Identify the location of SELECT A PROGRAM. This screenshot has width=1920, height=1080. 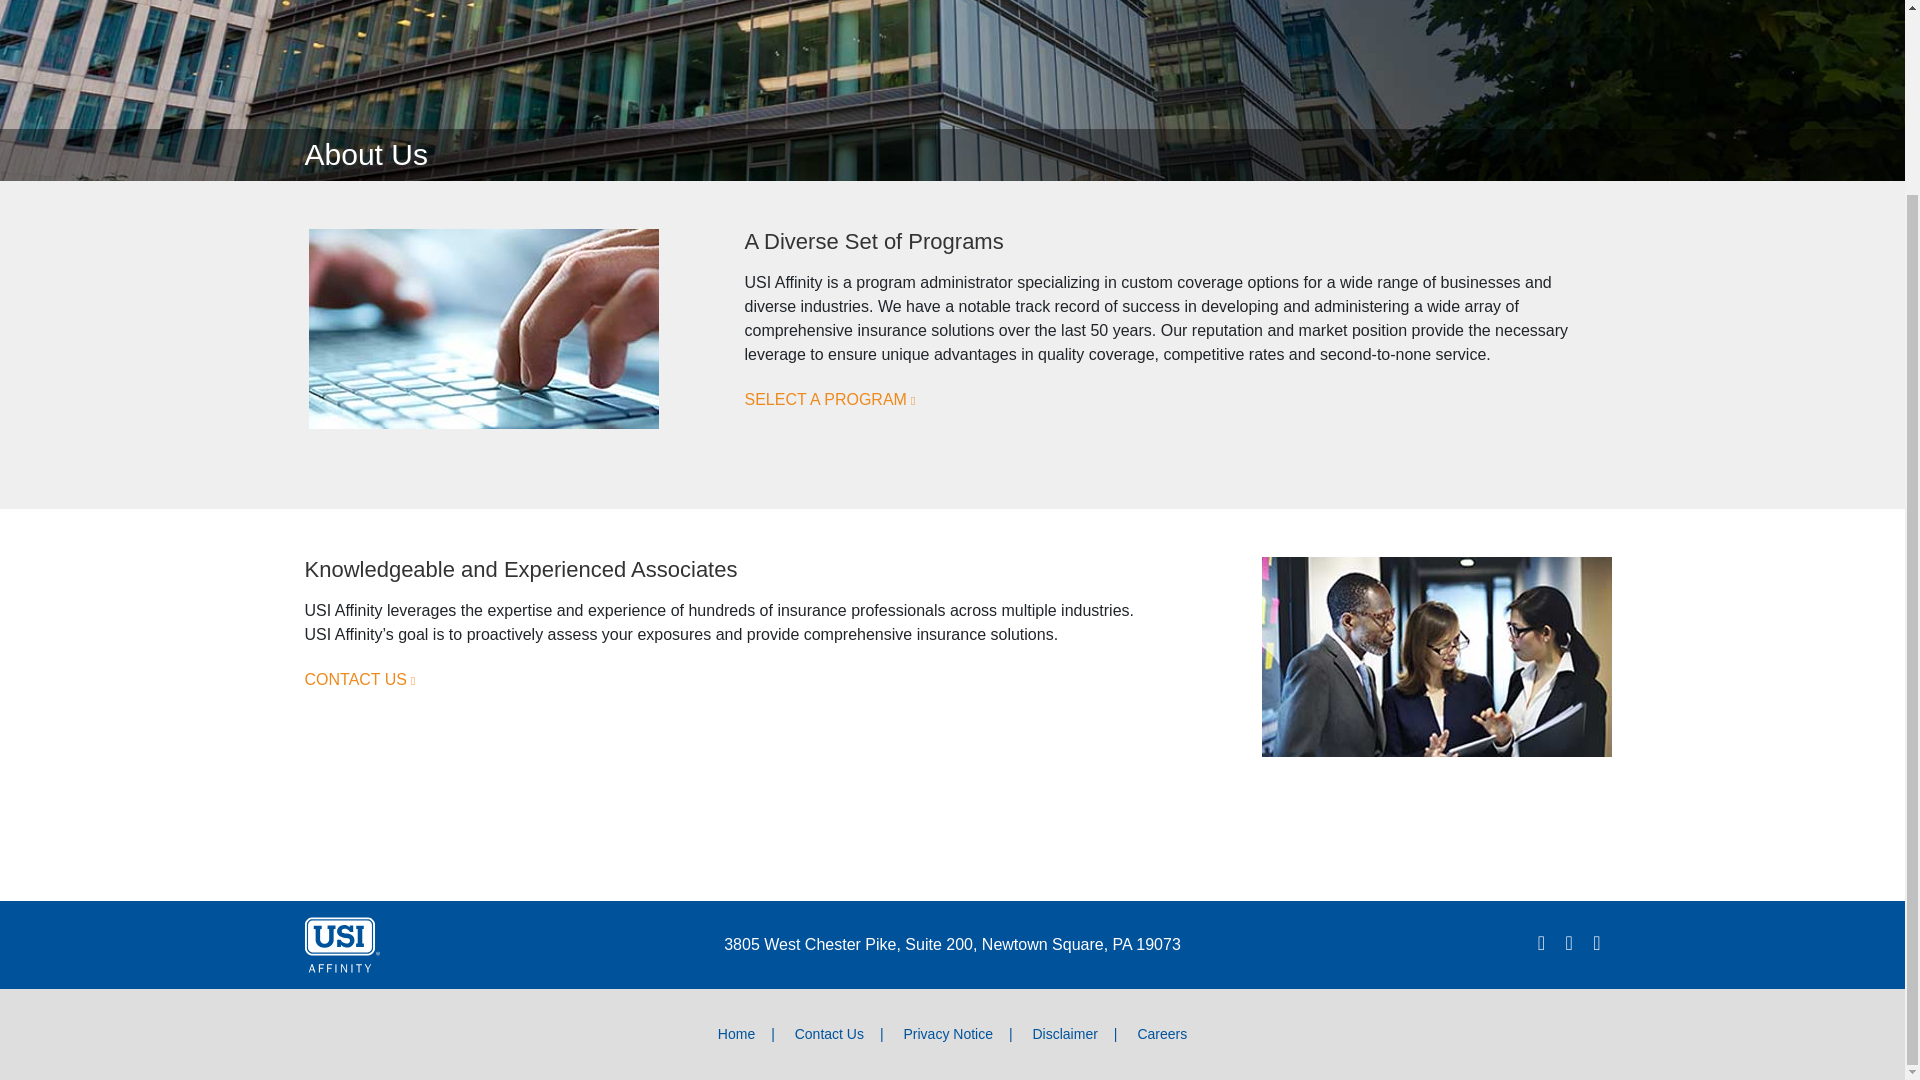
(830, 399).